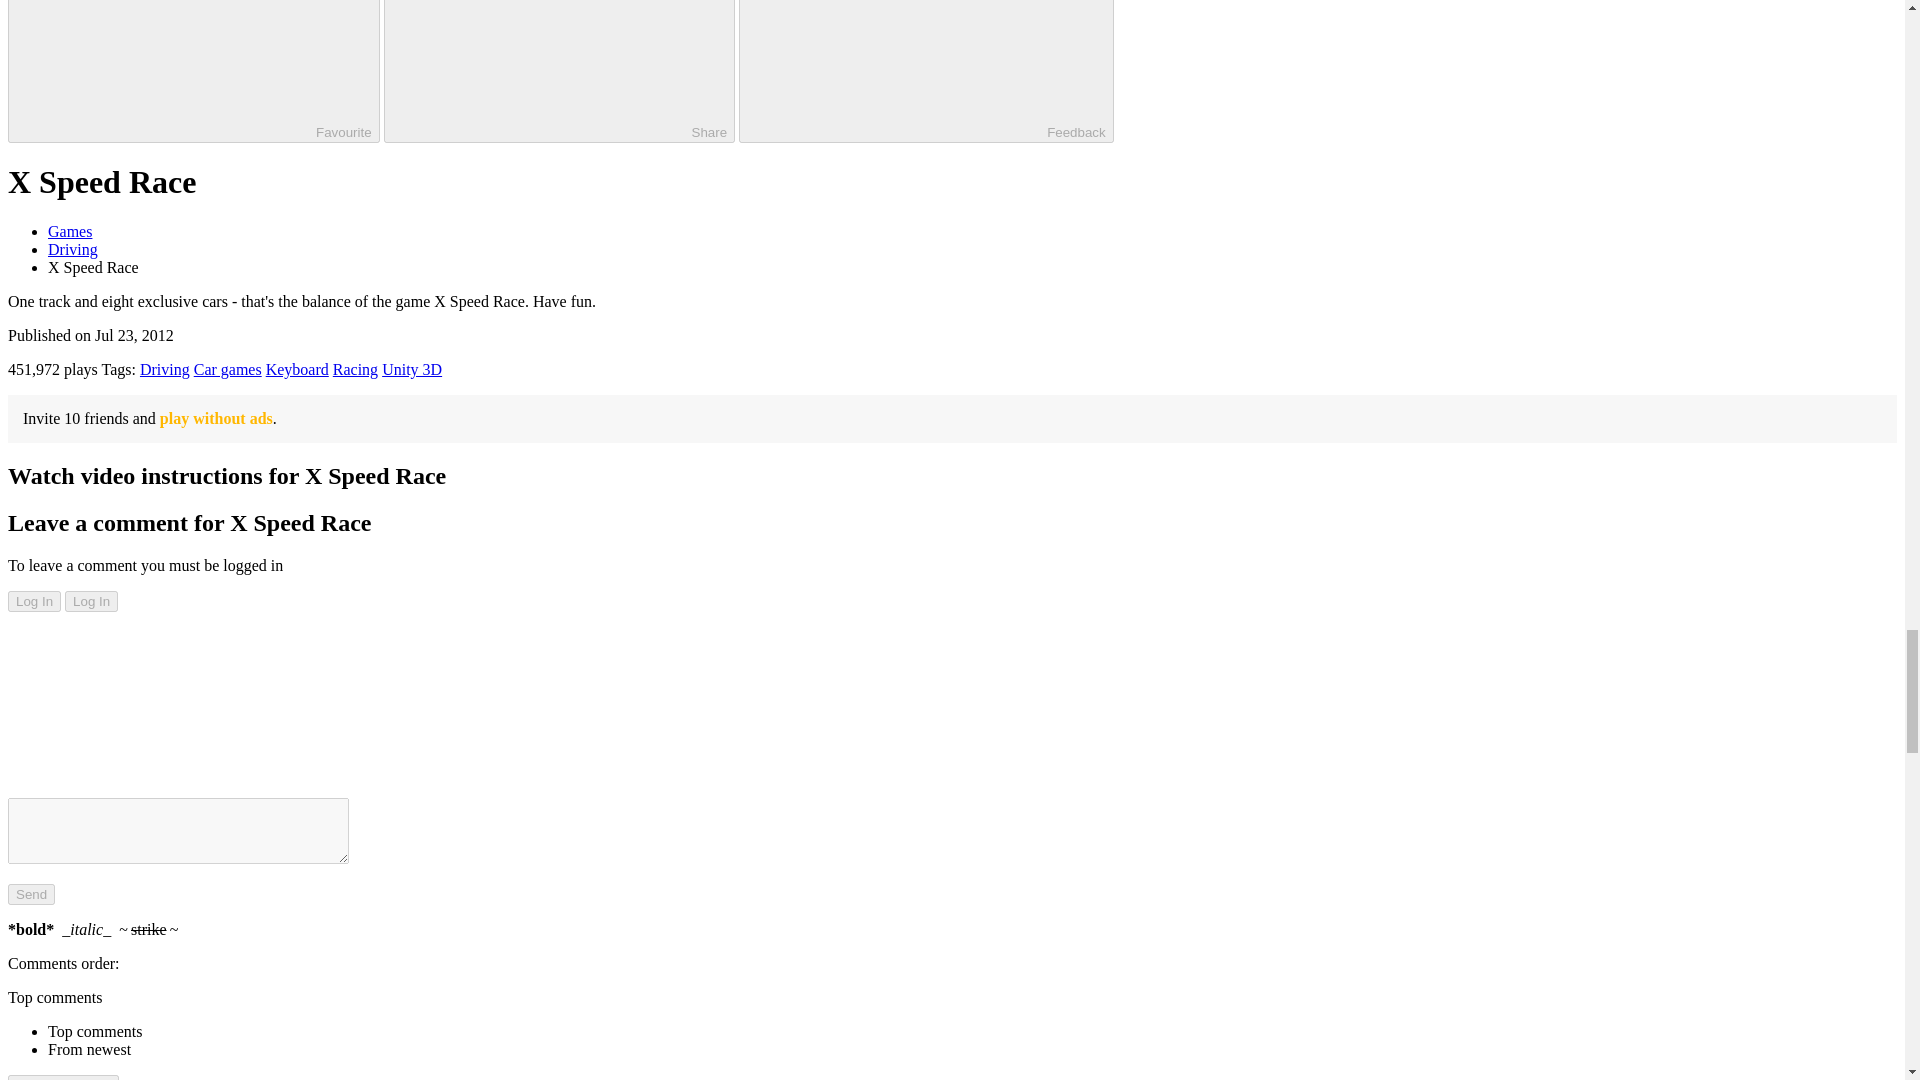 Image resolution: width=1920 pixels, height=1080 pixels. What do you see at coordinates (926, 71) in the screenshot?
I see `Feedback` at bounding box center [926, 71].